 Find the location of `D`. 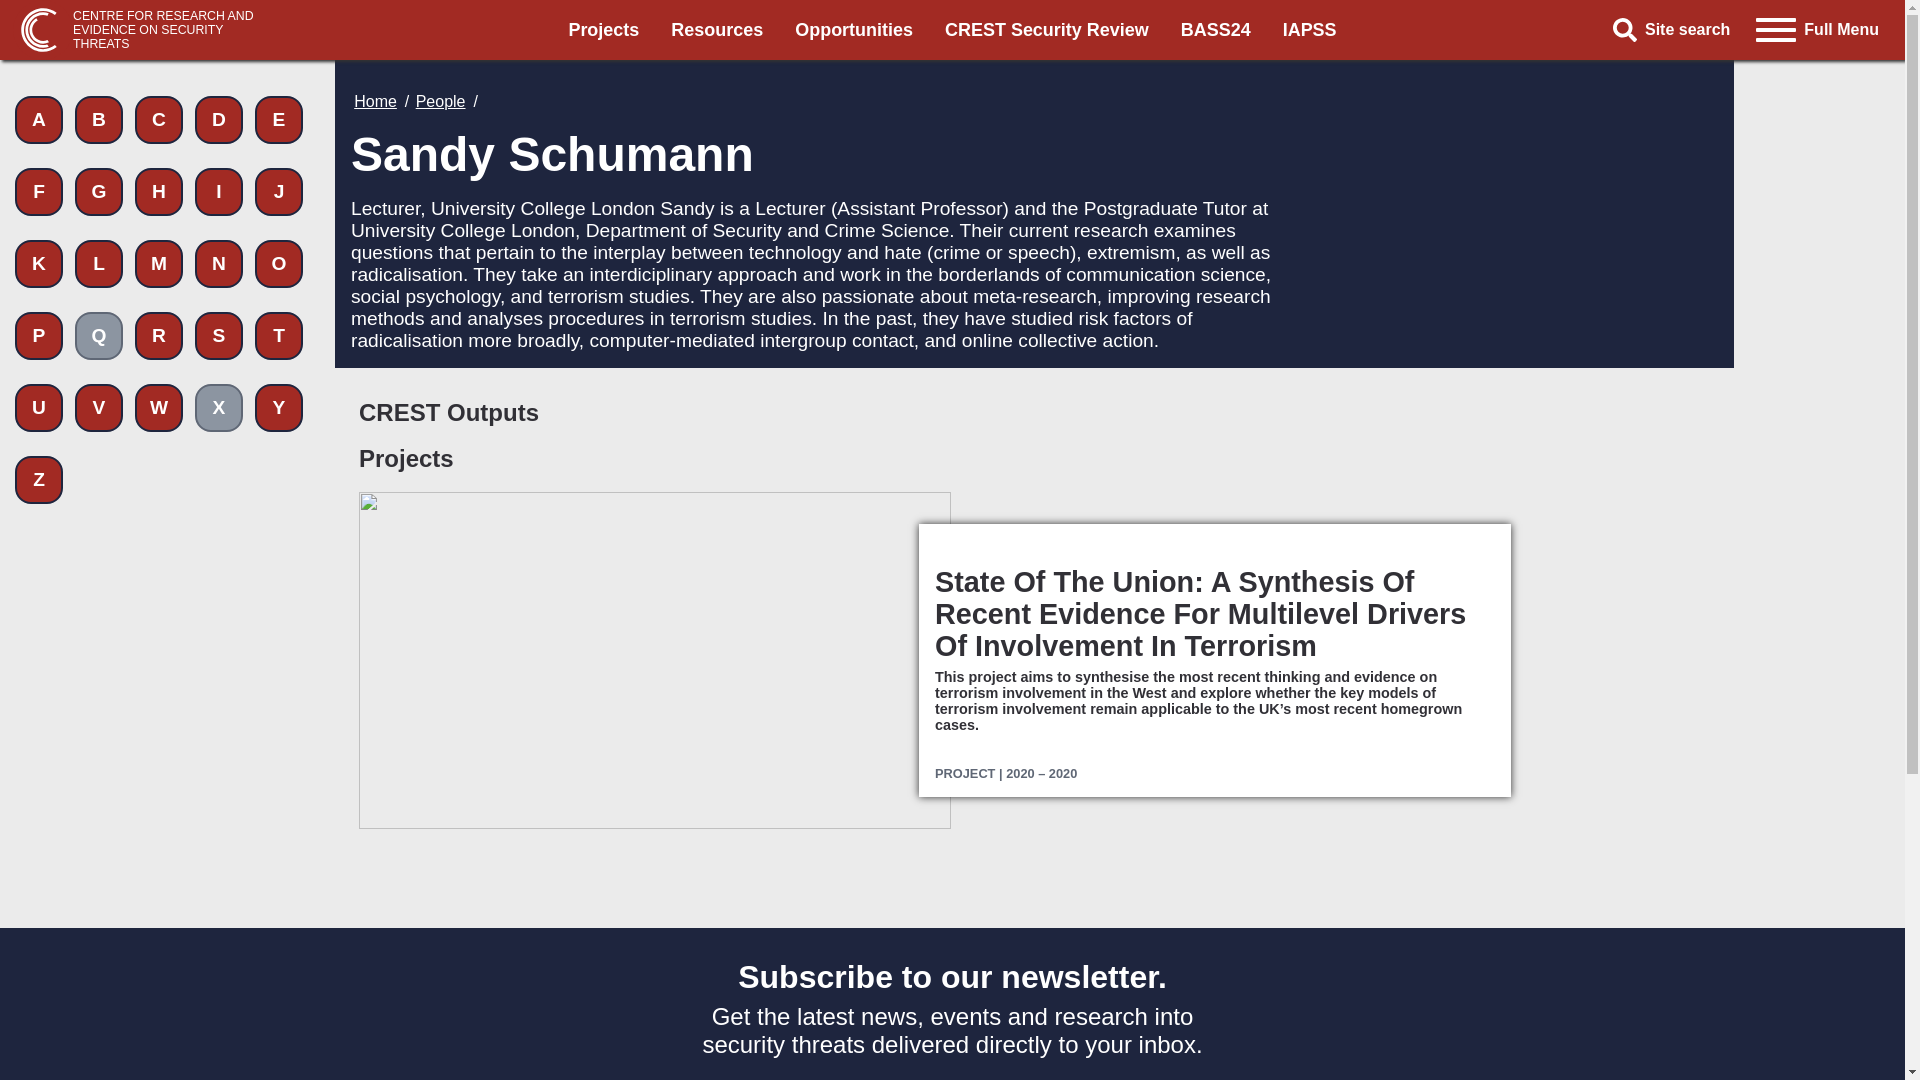

D is located at coordinates (219, 120).